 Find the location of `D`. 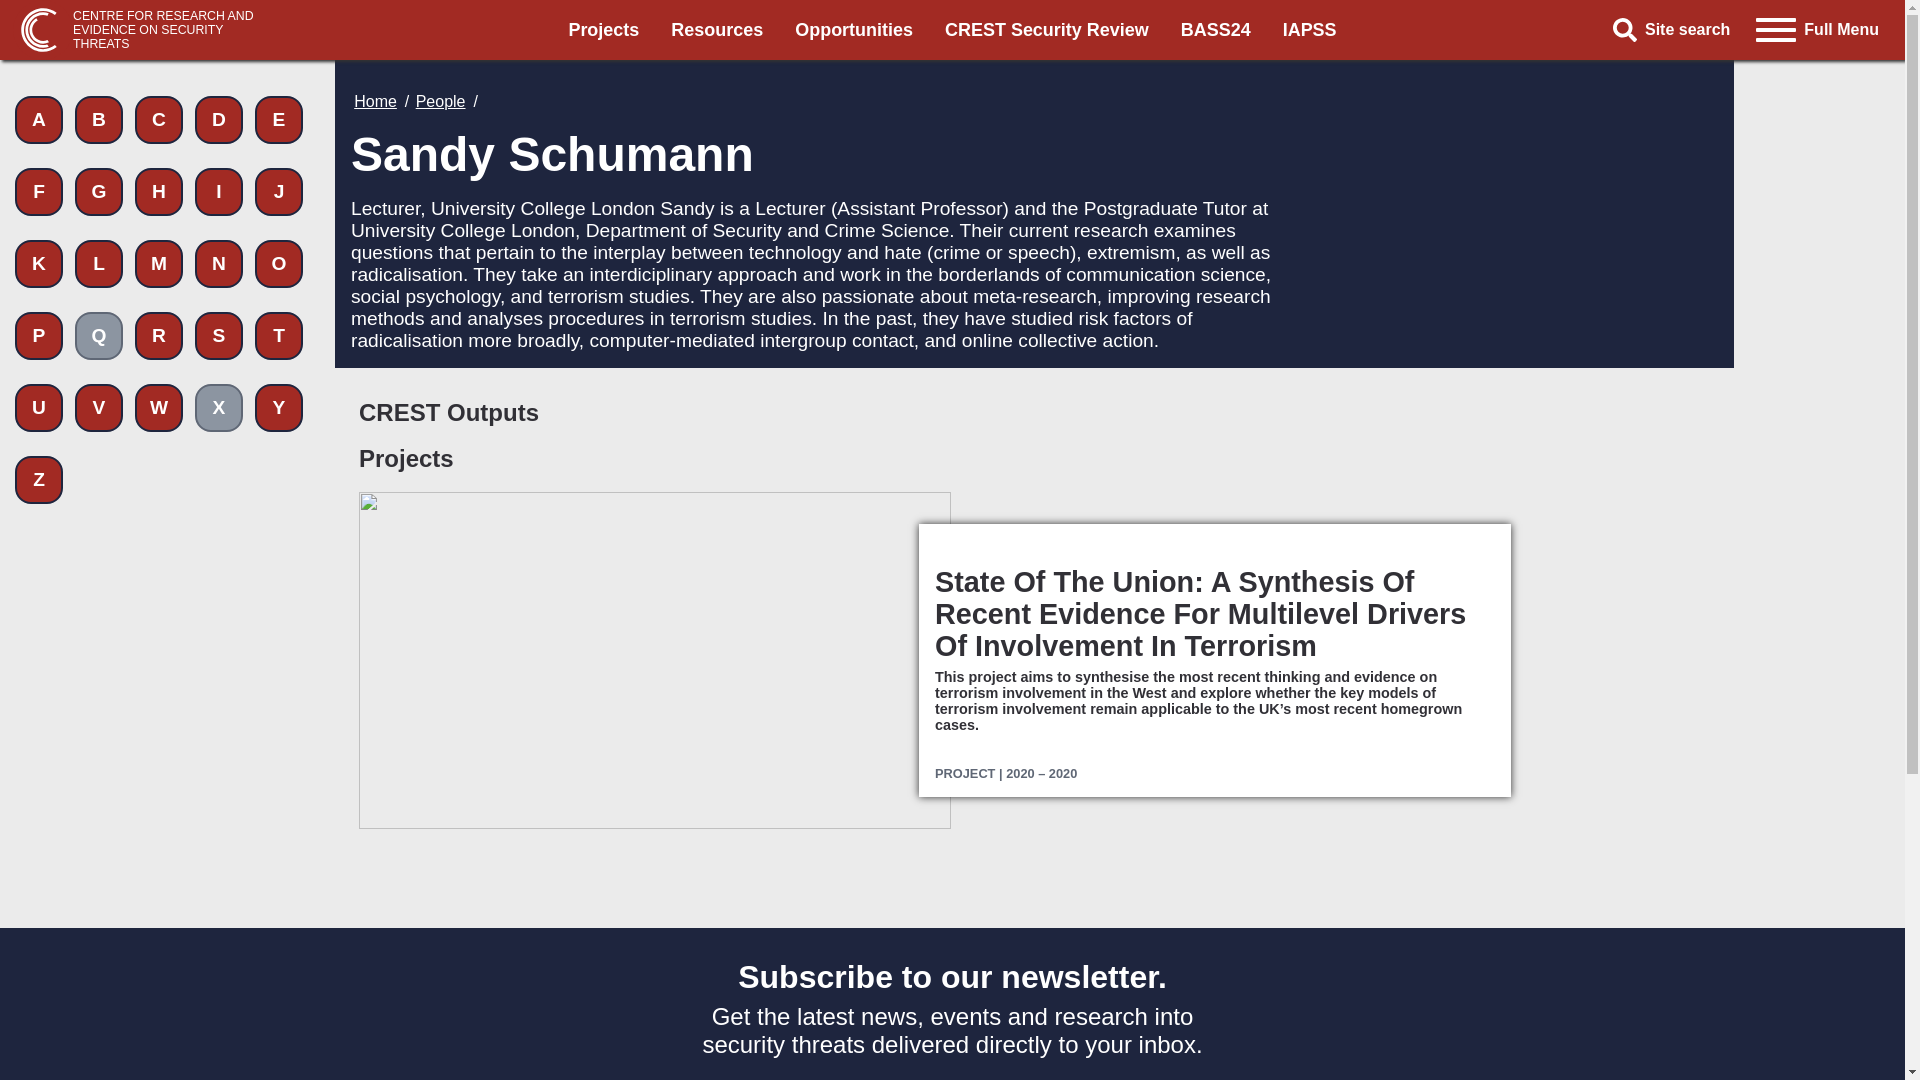

D is located at coordinates (219, 120).